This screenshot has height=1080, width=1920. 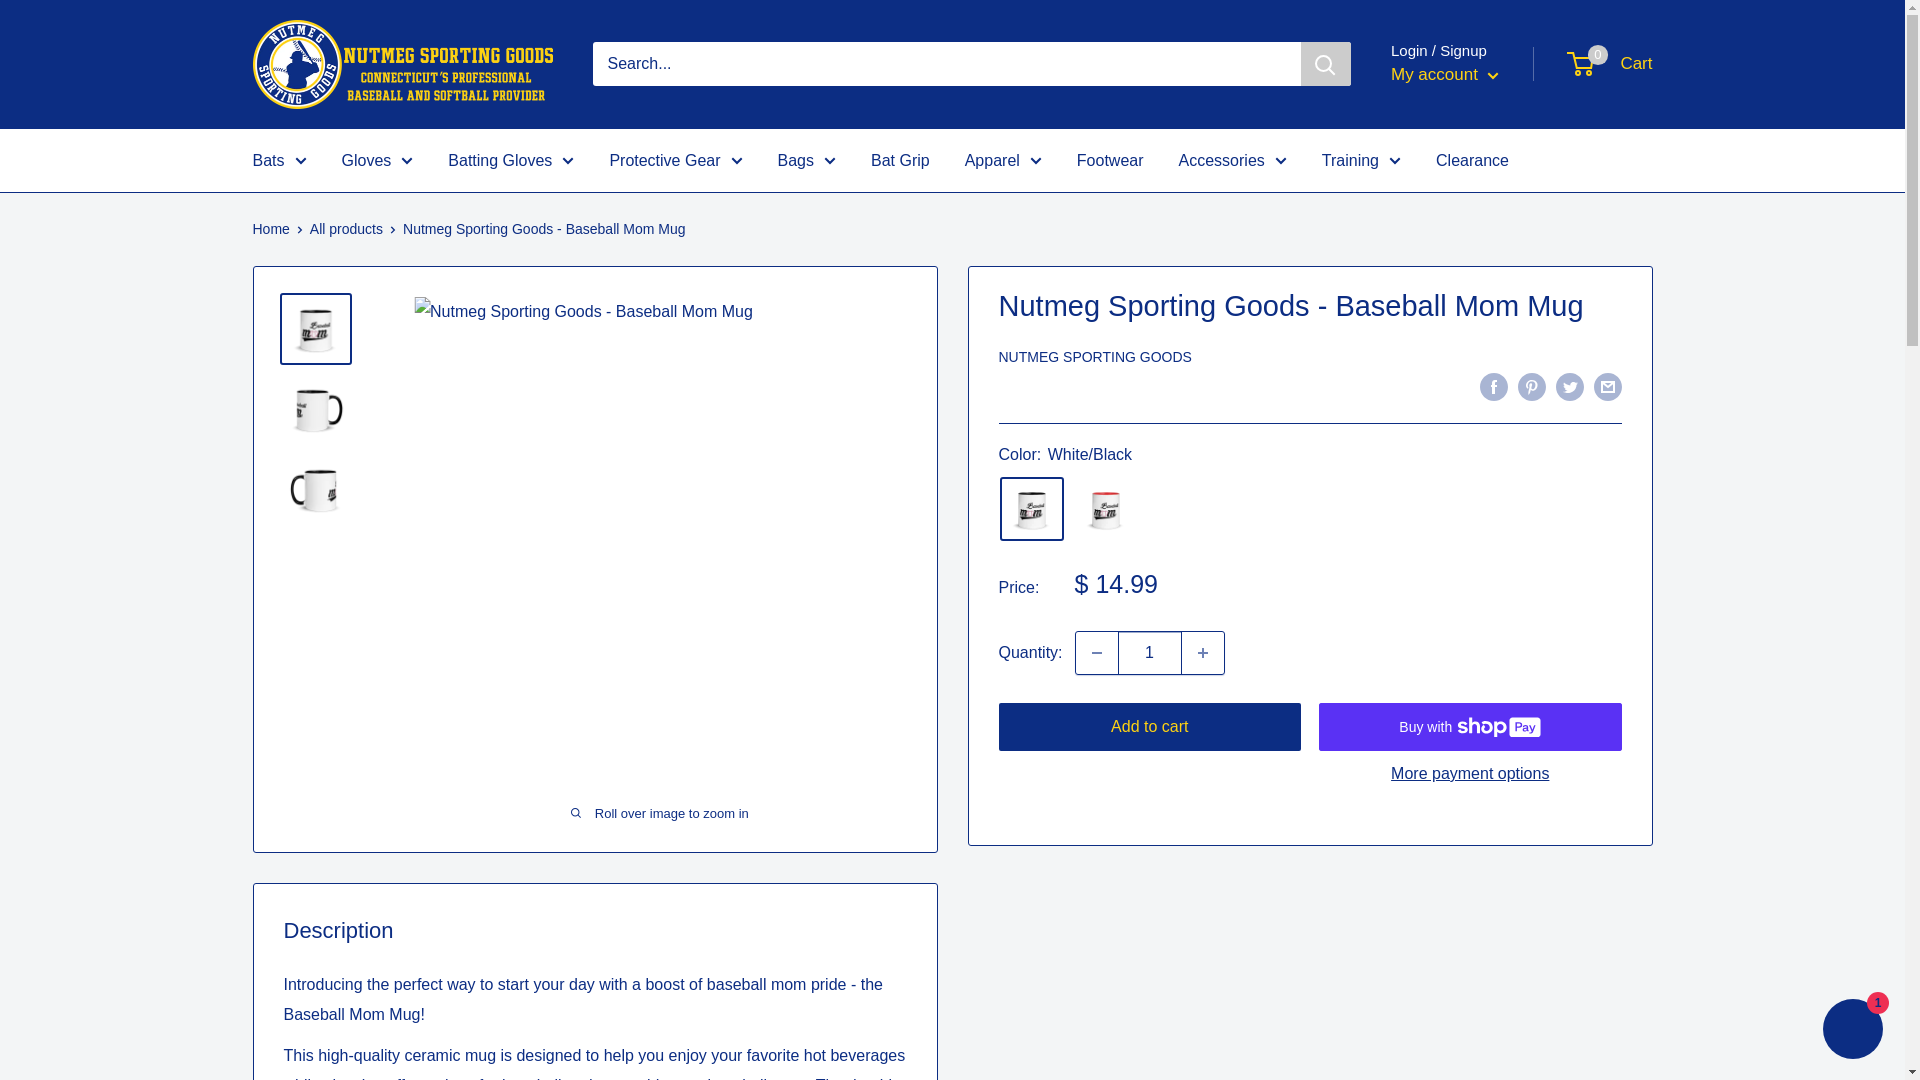 I want to click on Decrease quantity by 1, so click(x=1096, y=652).